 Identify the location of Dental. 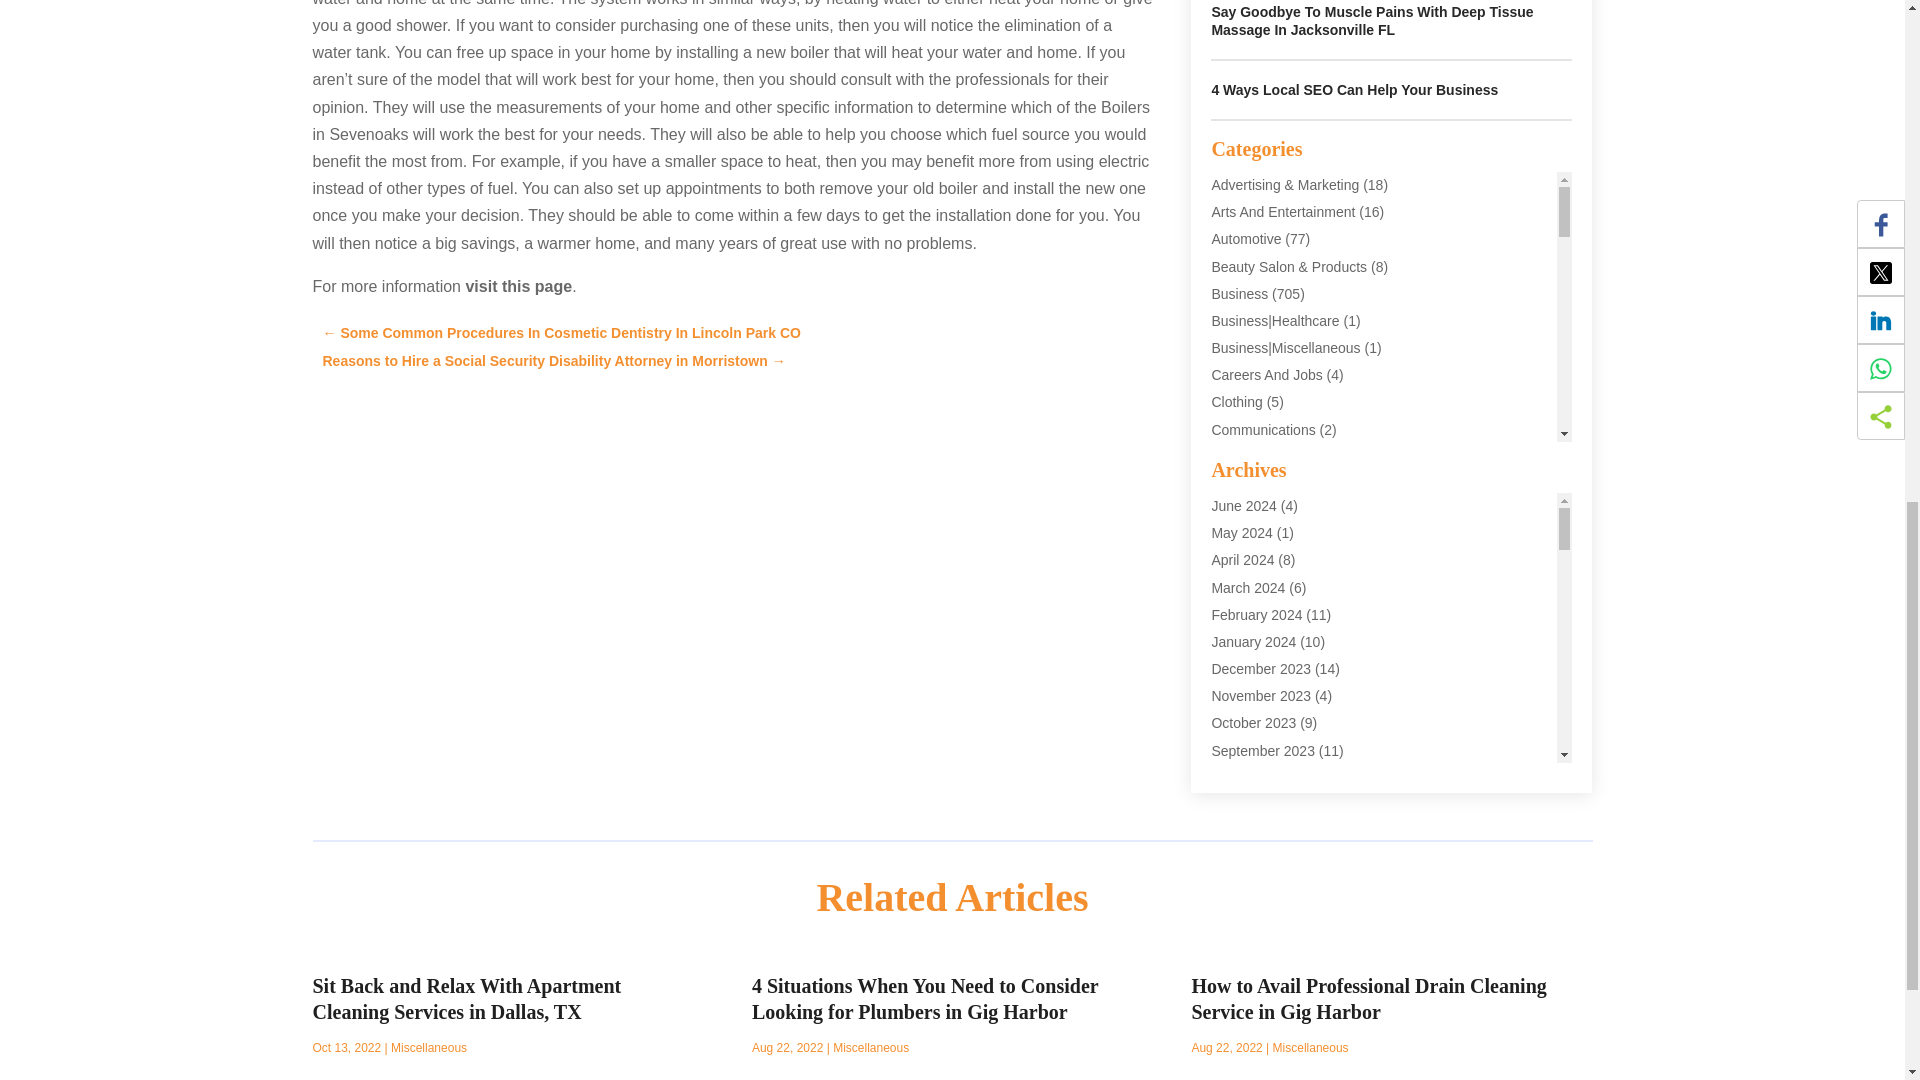
(1231, 538).